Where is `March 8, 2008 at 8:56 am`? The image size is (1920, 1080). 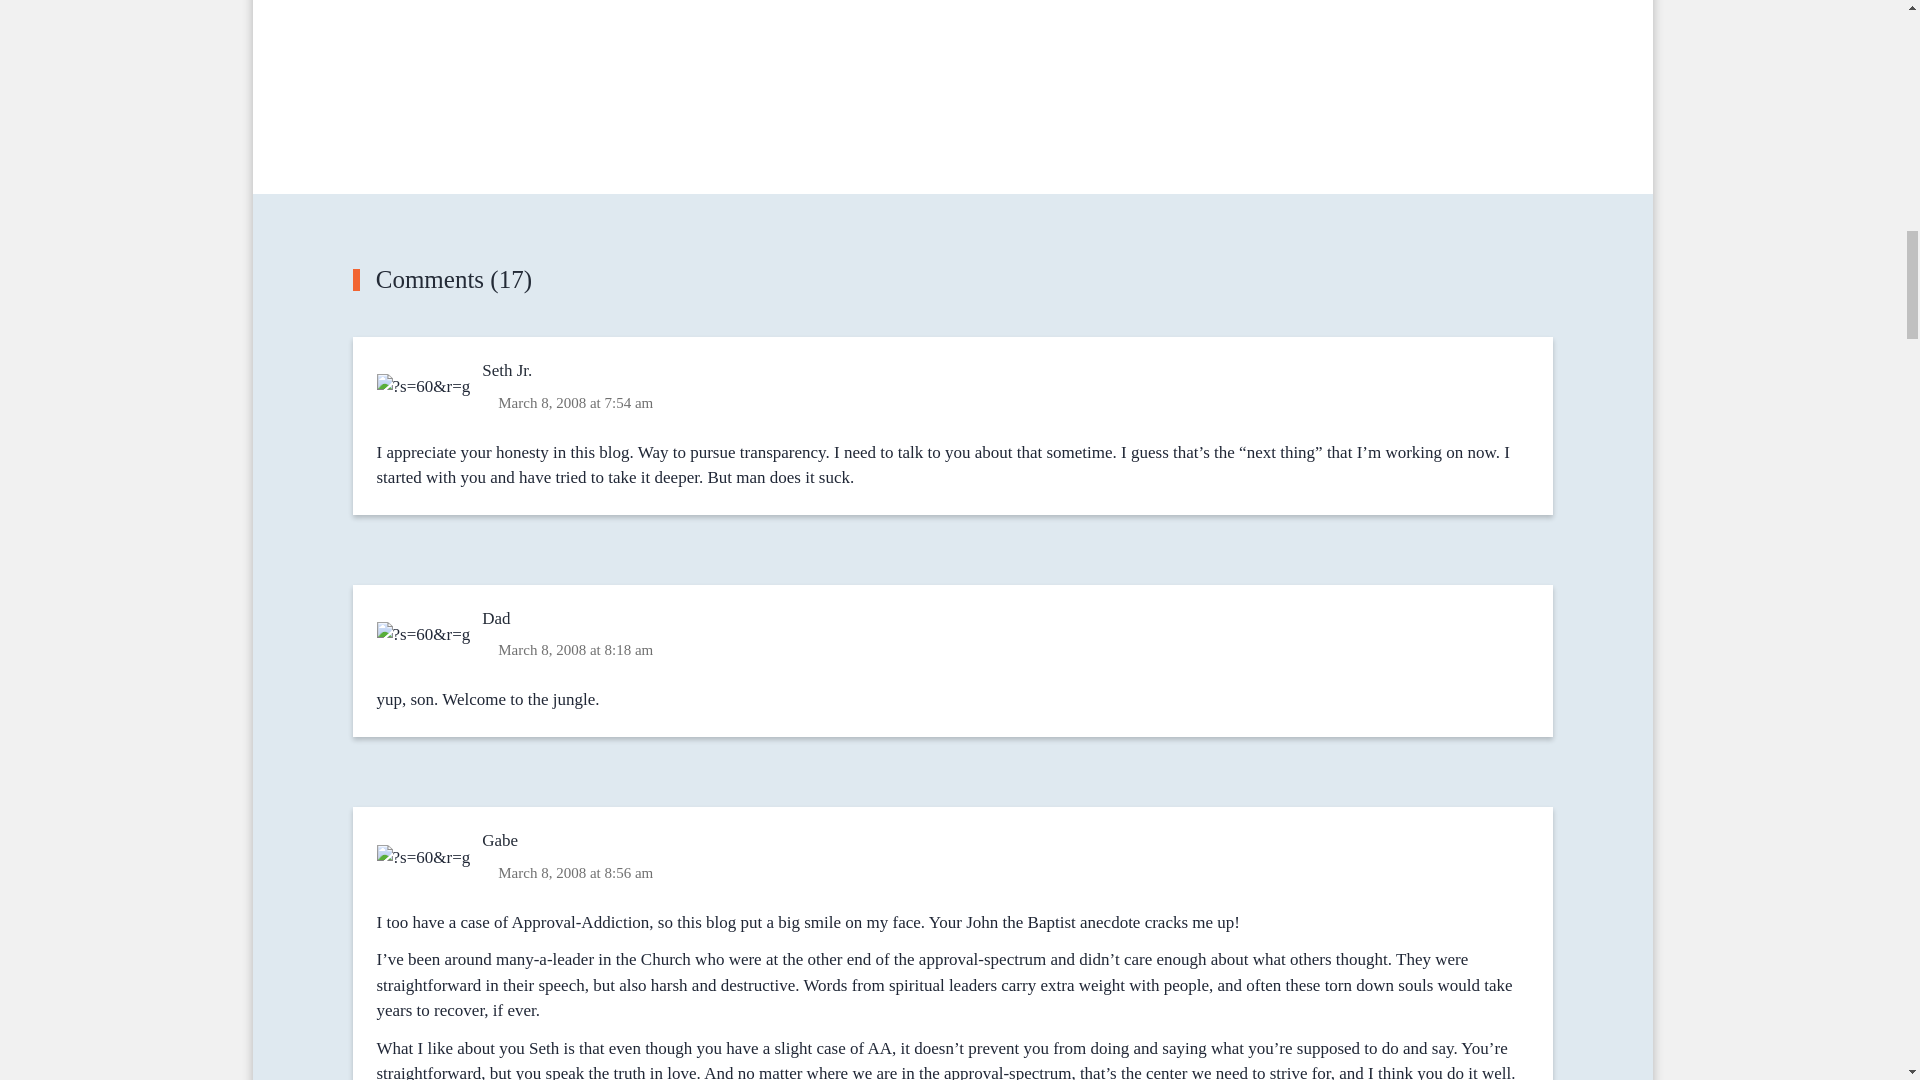
March 8, 2008 at 8:56 am is located at coordinates (574, 872).